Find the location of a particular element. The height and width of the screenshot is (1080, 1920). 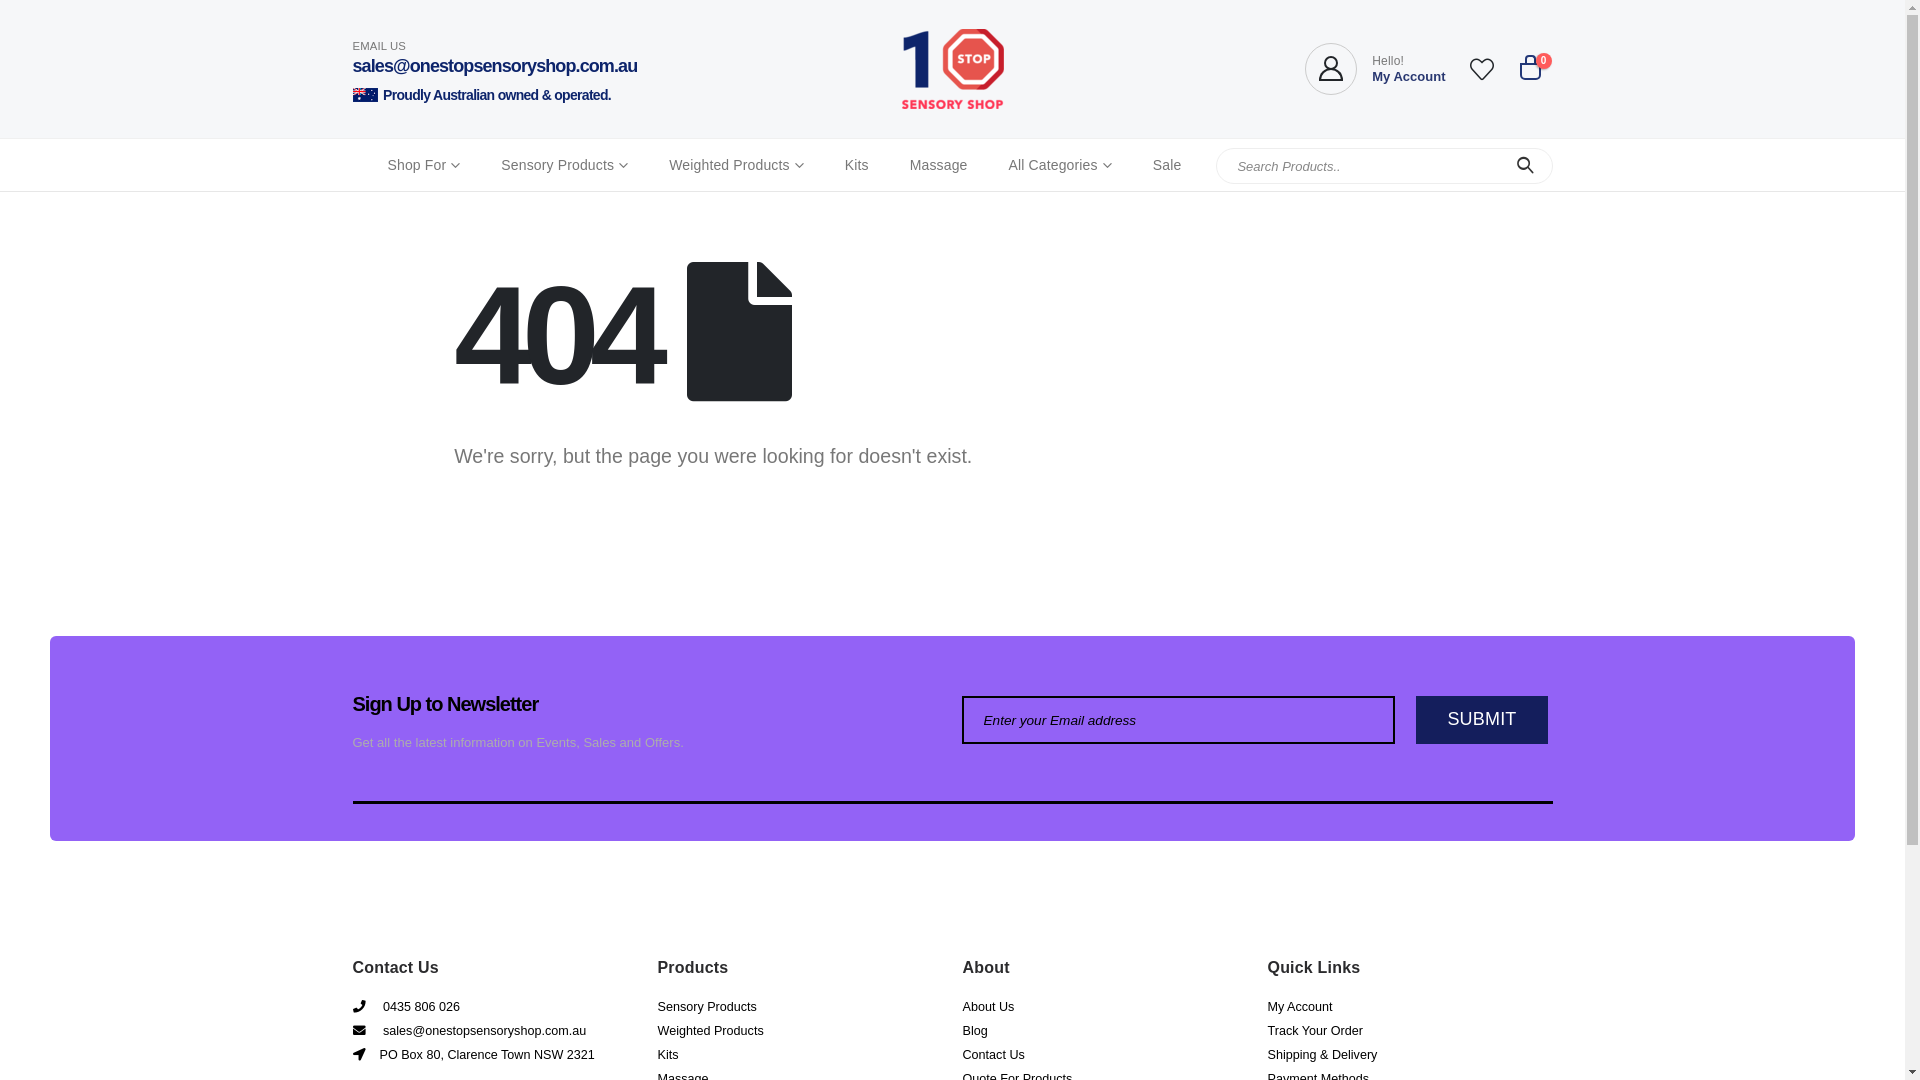

Weighted Products is located at coordinates (736, 165).